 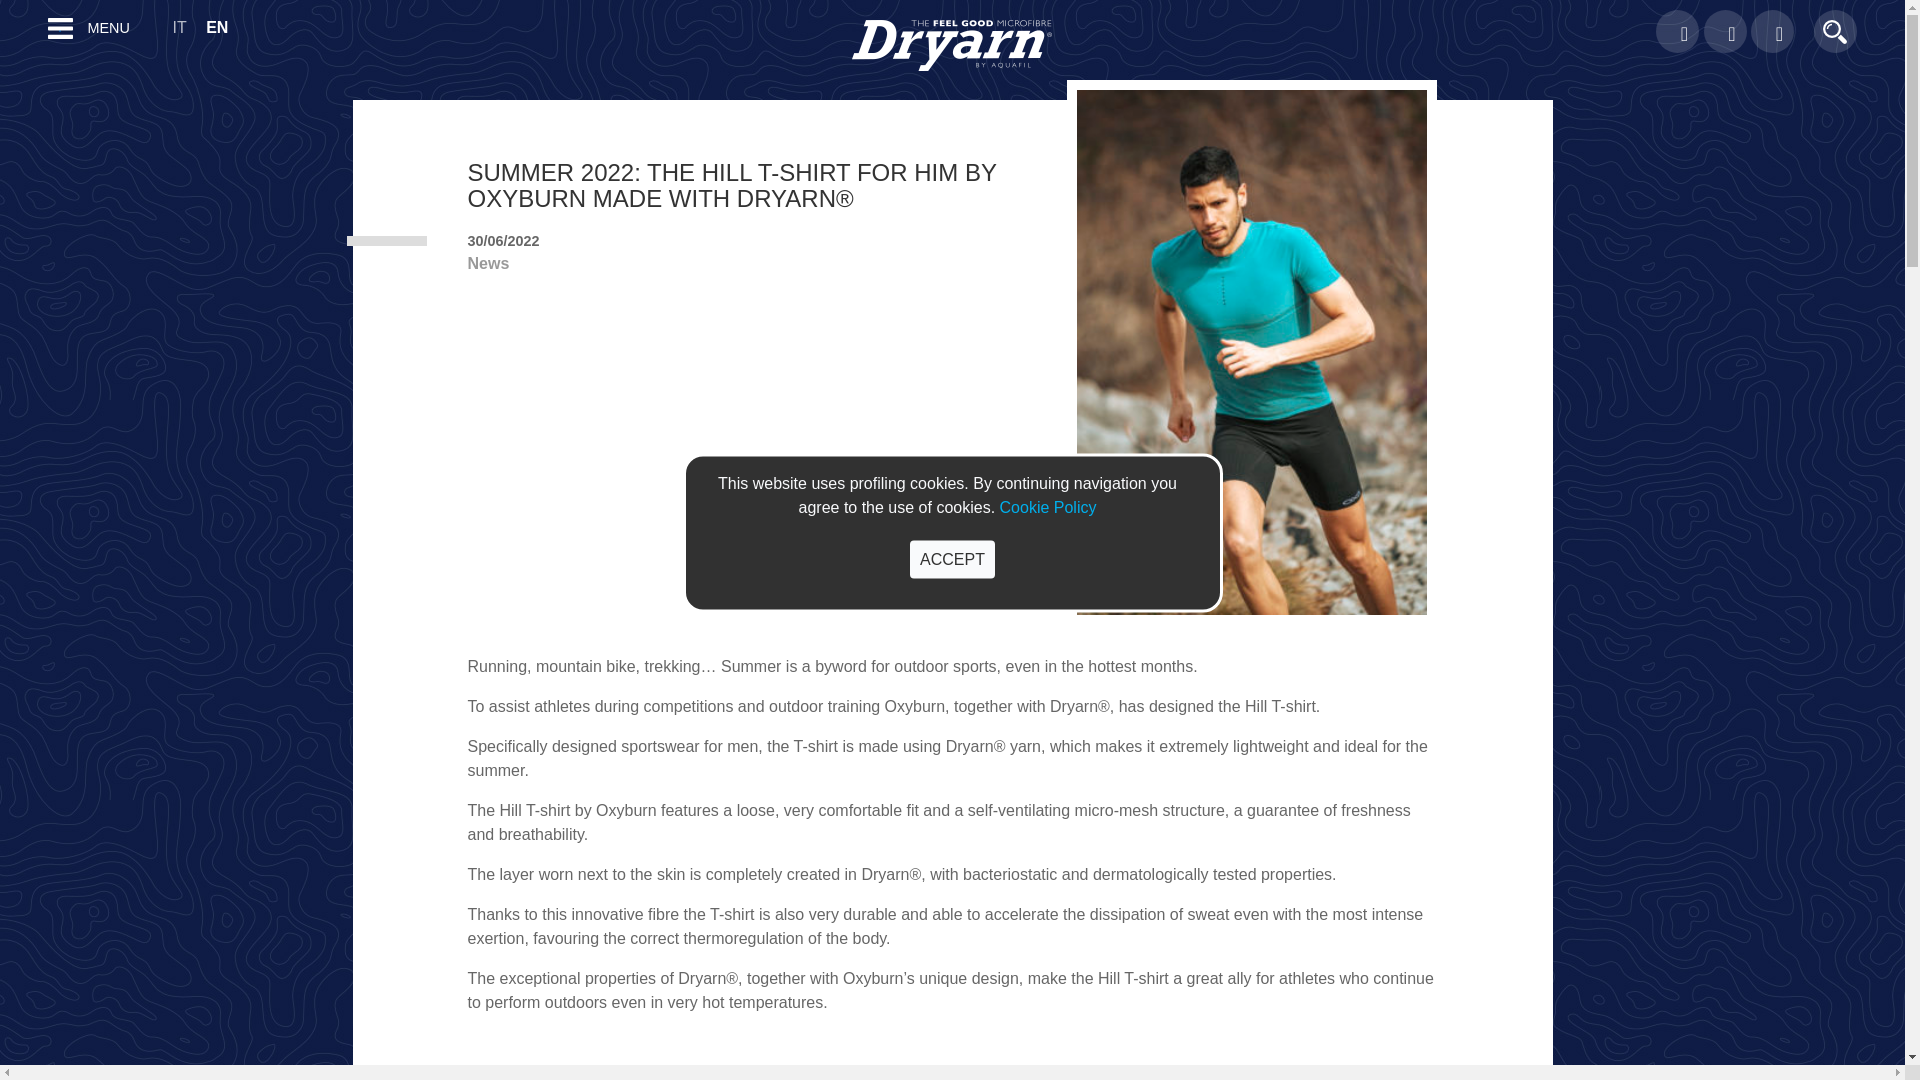 I want to click on THE FIBRE, so click(x=32, y=102).